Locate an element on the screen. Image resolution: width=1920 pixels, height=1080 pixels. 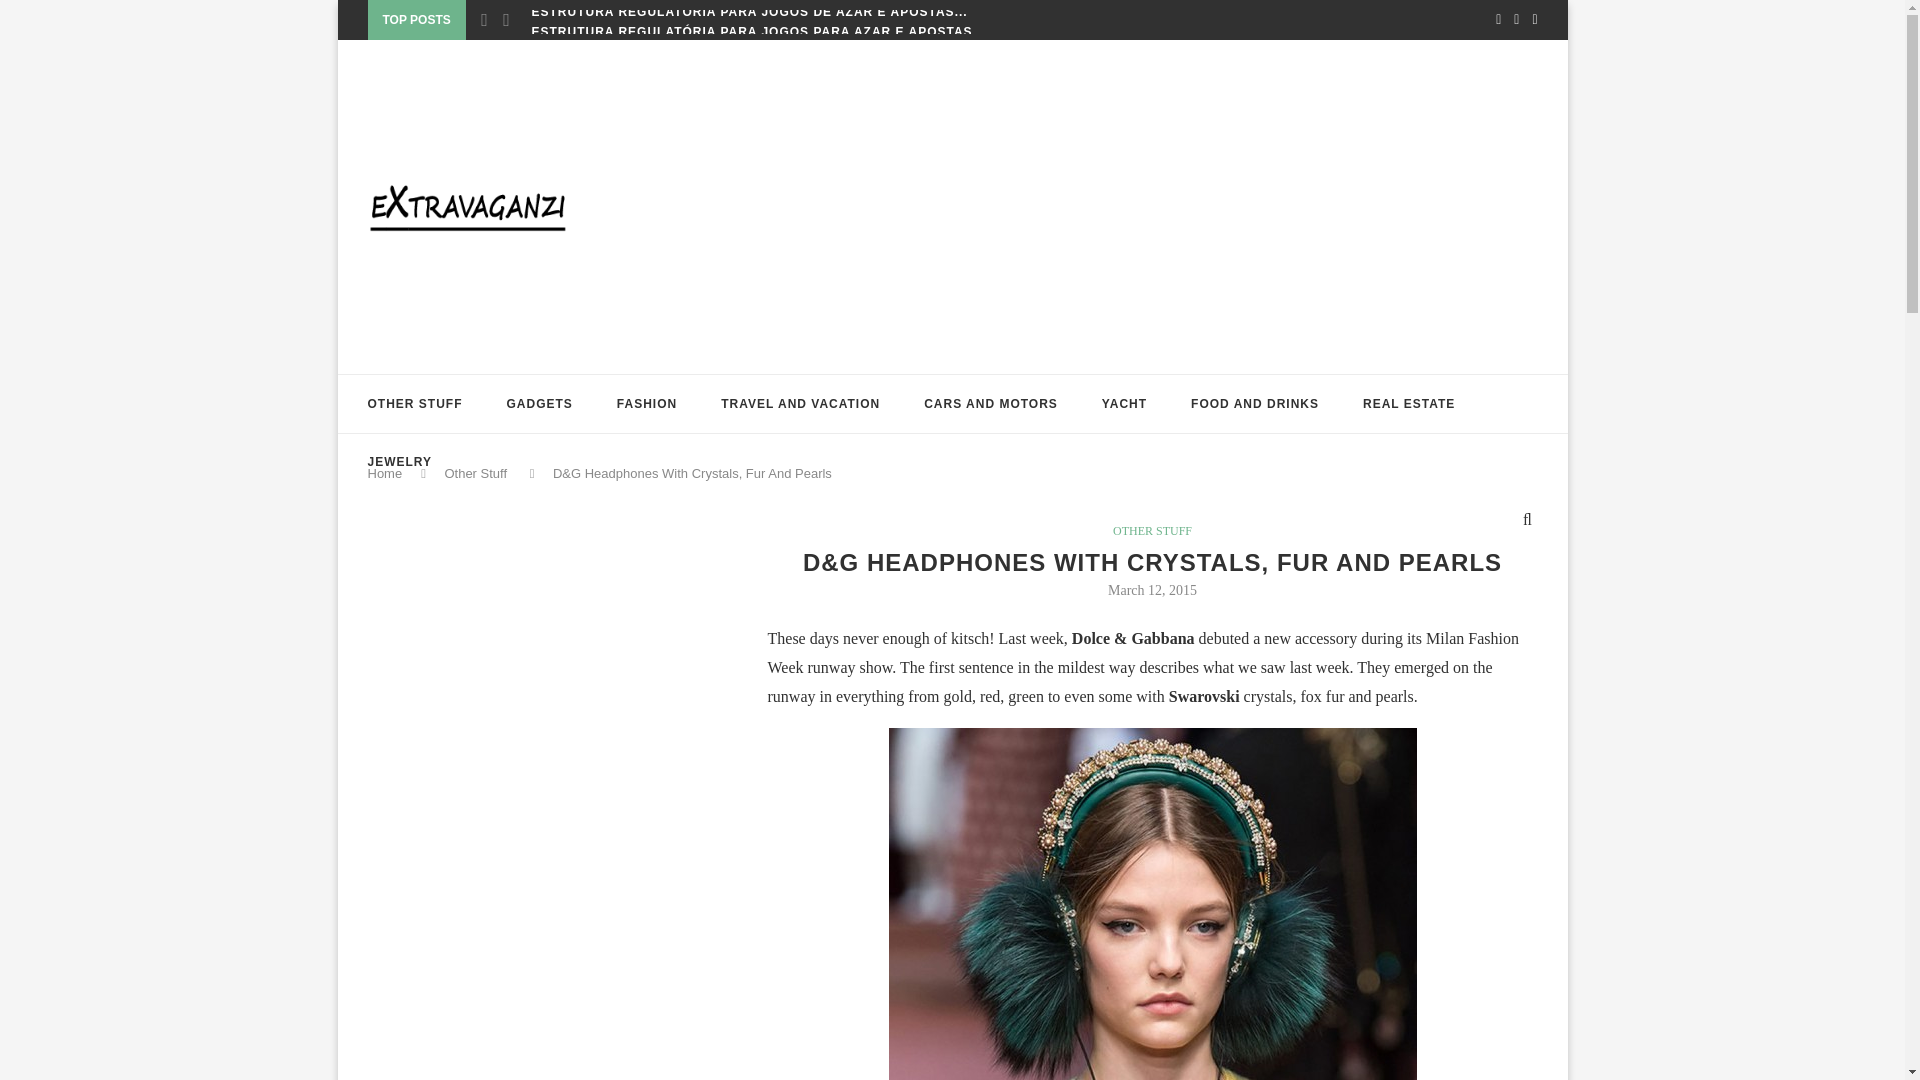
FASHION is located at coordinates (646, 404).